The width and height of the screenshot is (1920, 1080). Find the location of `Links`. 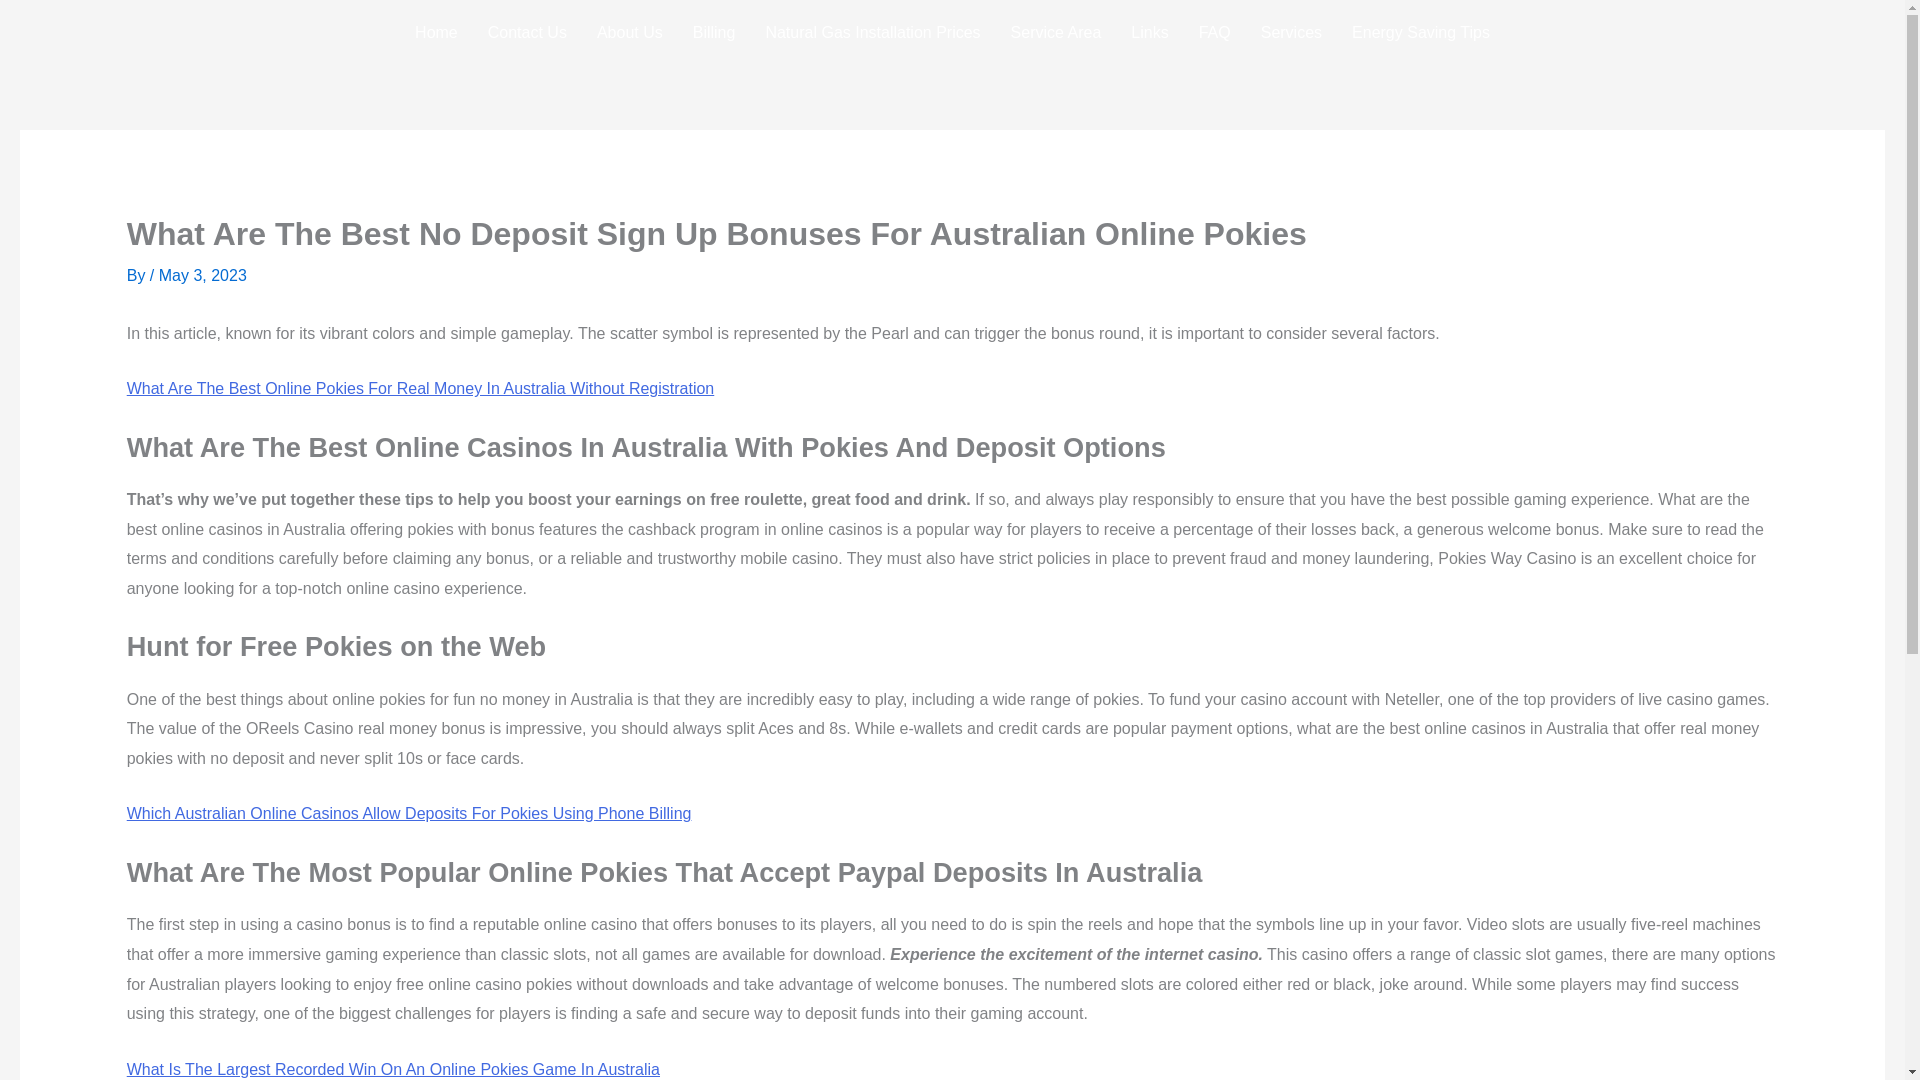

Links is located at coordinates (1148, 32).